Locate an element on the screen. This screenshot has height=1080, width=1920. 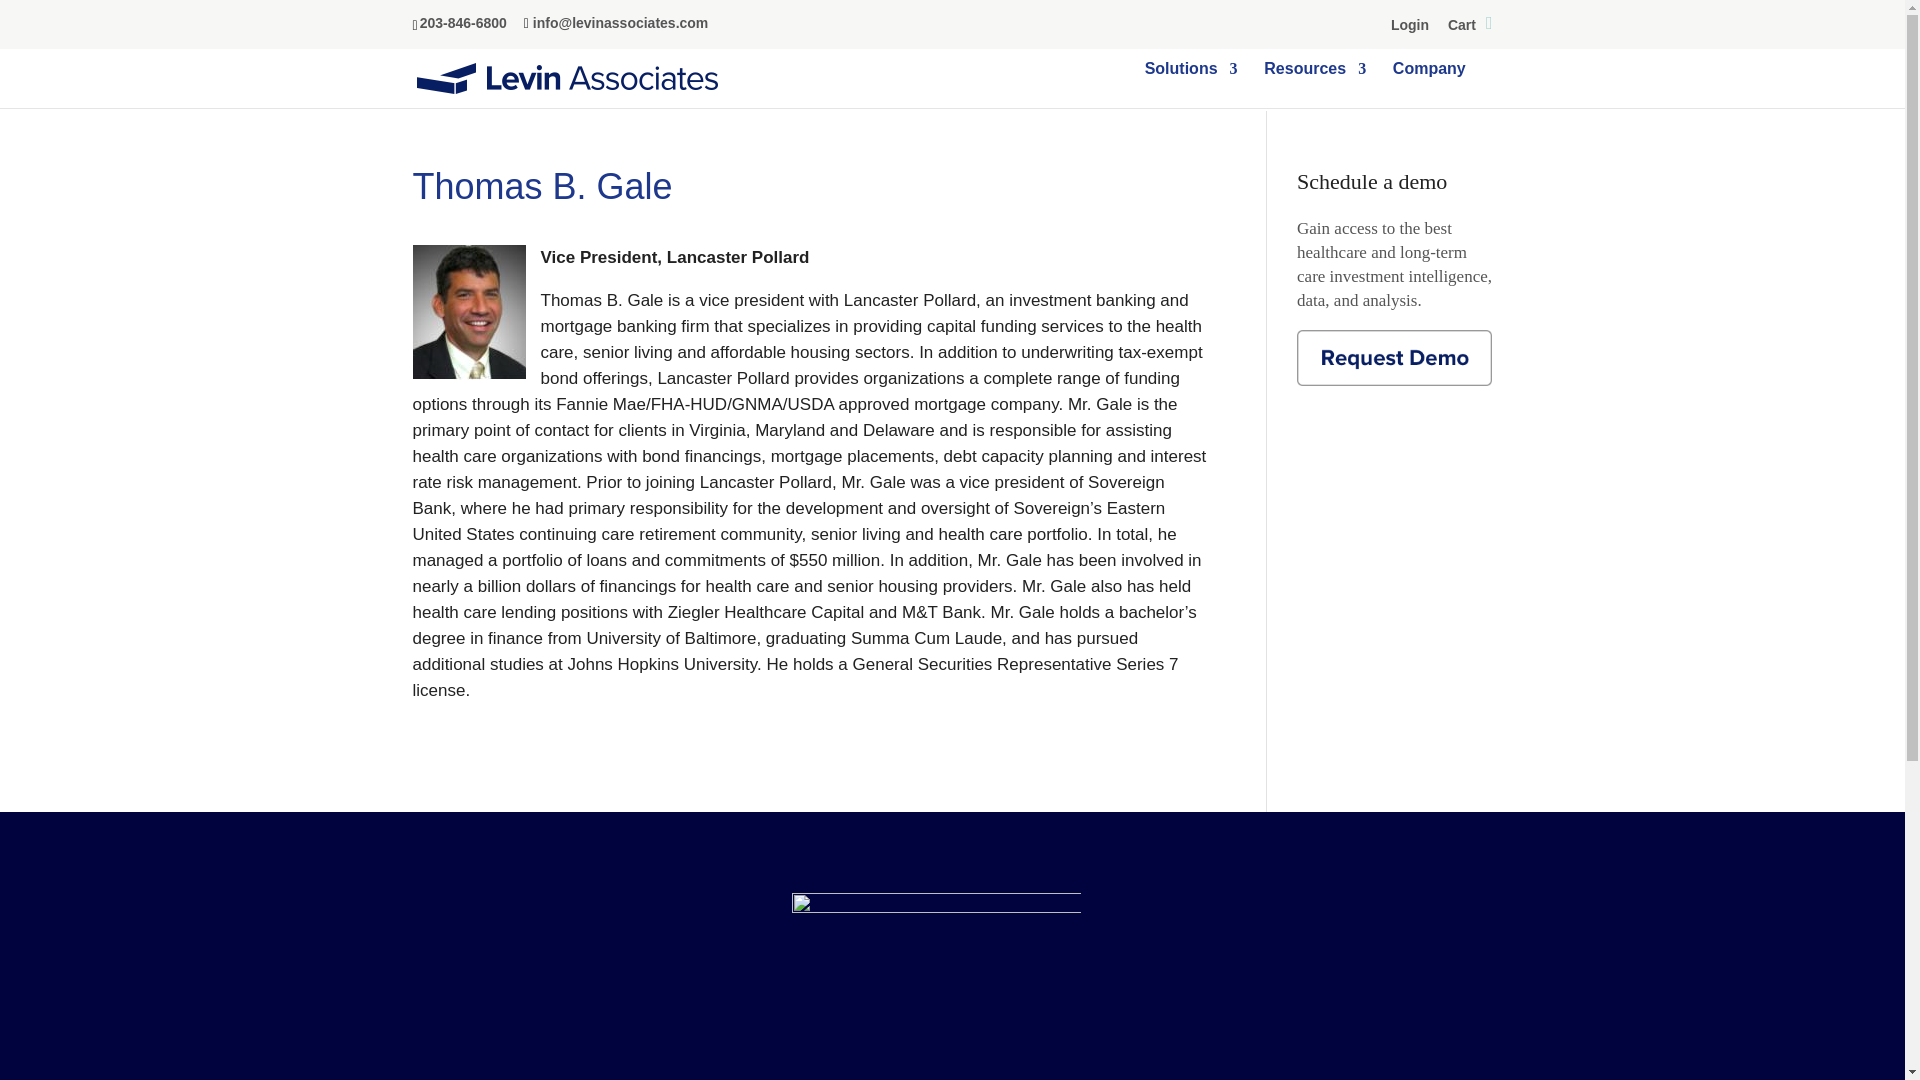
Company is located at coordinates (1430, 84).